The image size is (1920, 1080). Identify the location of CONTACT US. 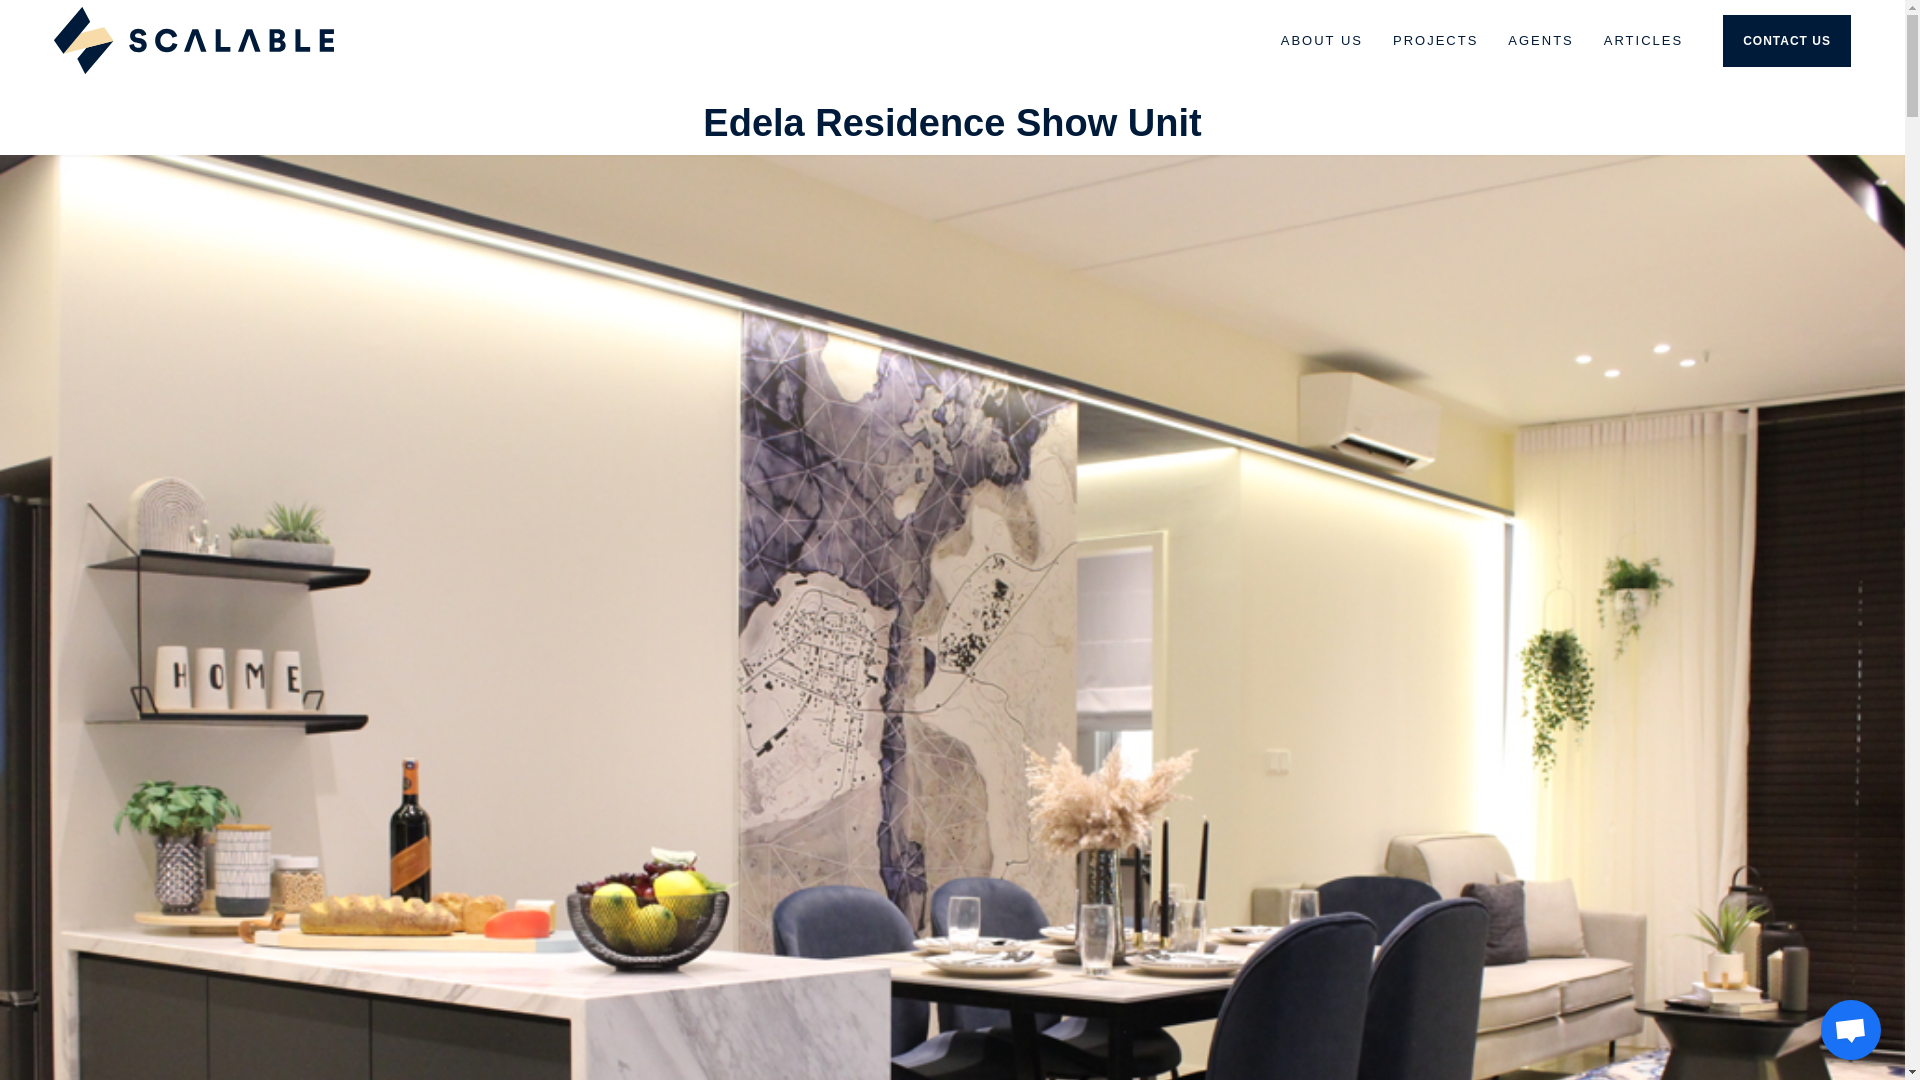
(1786, 40).